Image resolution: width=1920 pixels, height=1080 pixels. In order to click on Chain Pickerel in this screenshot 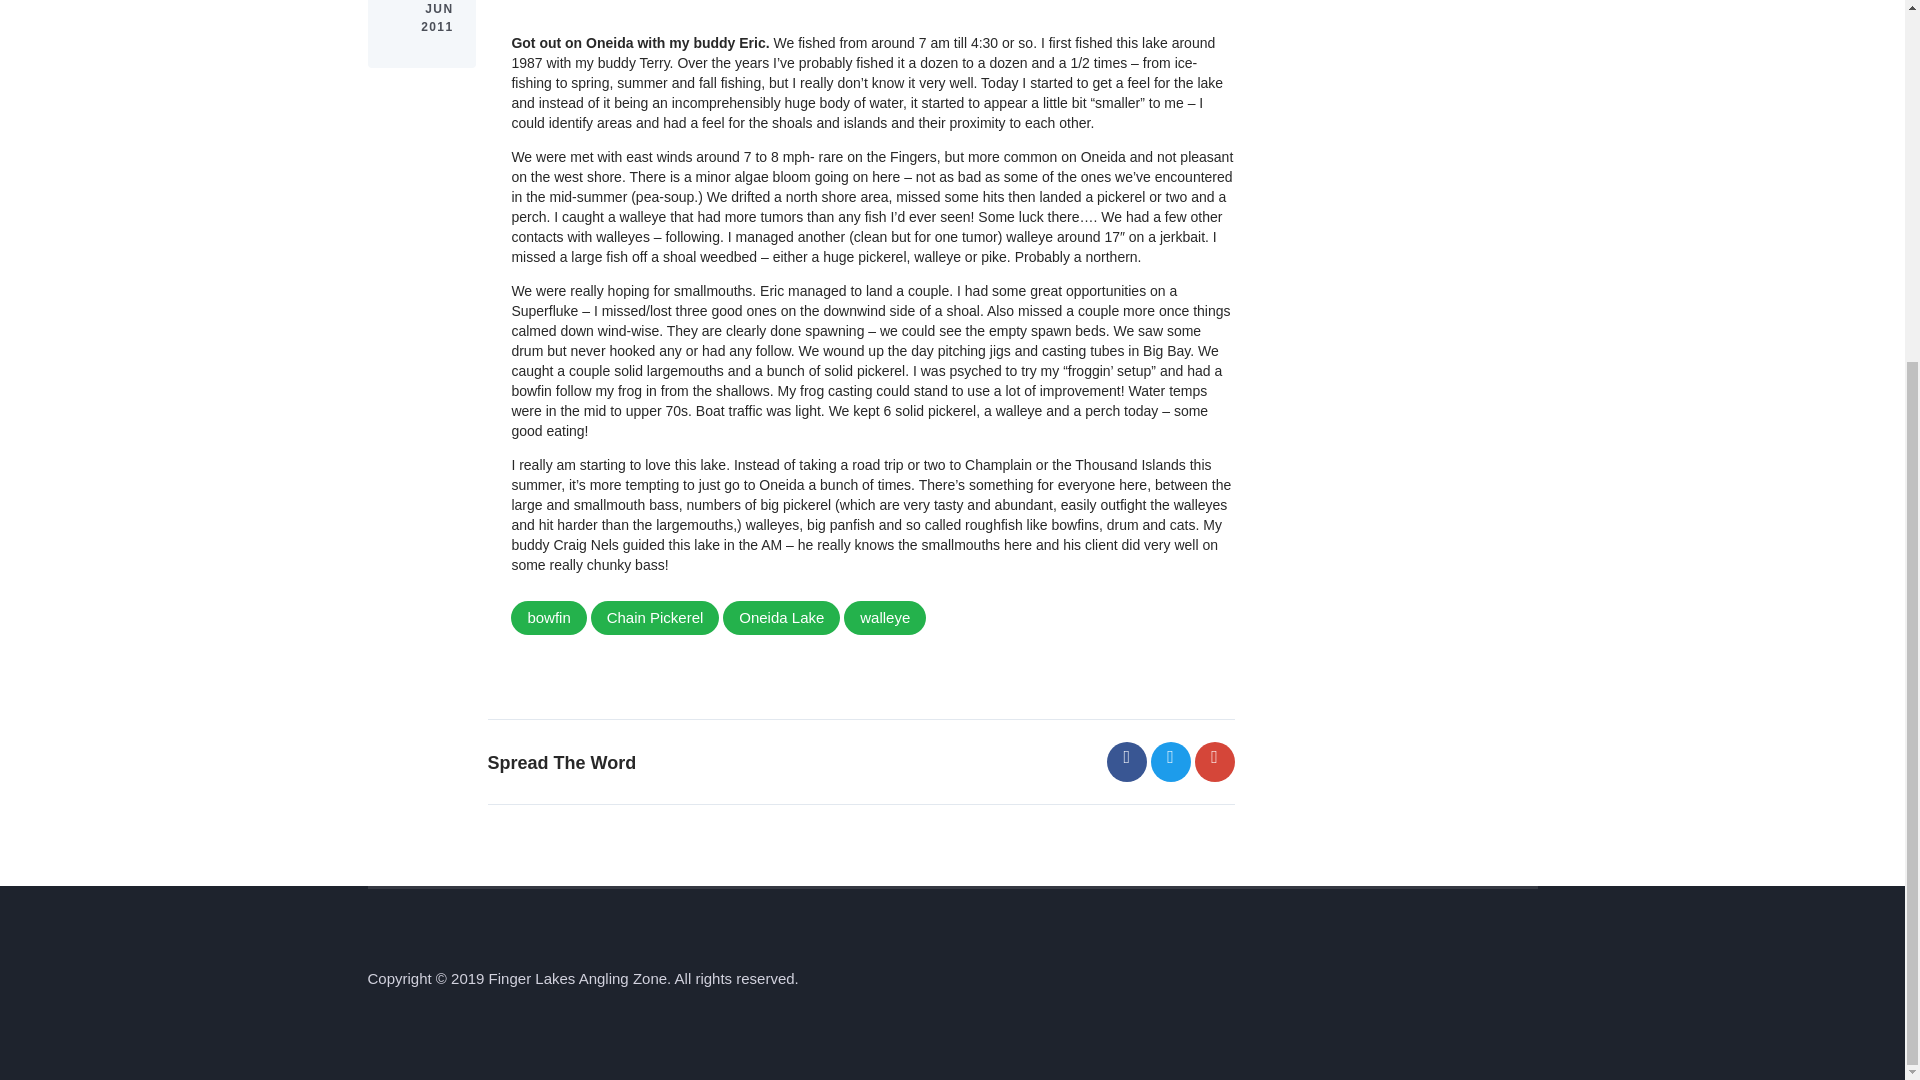, I will do `click(656, 618)`.